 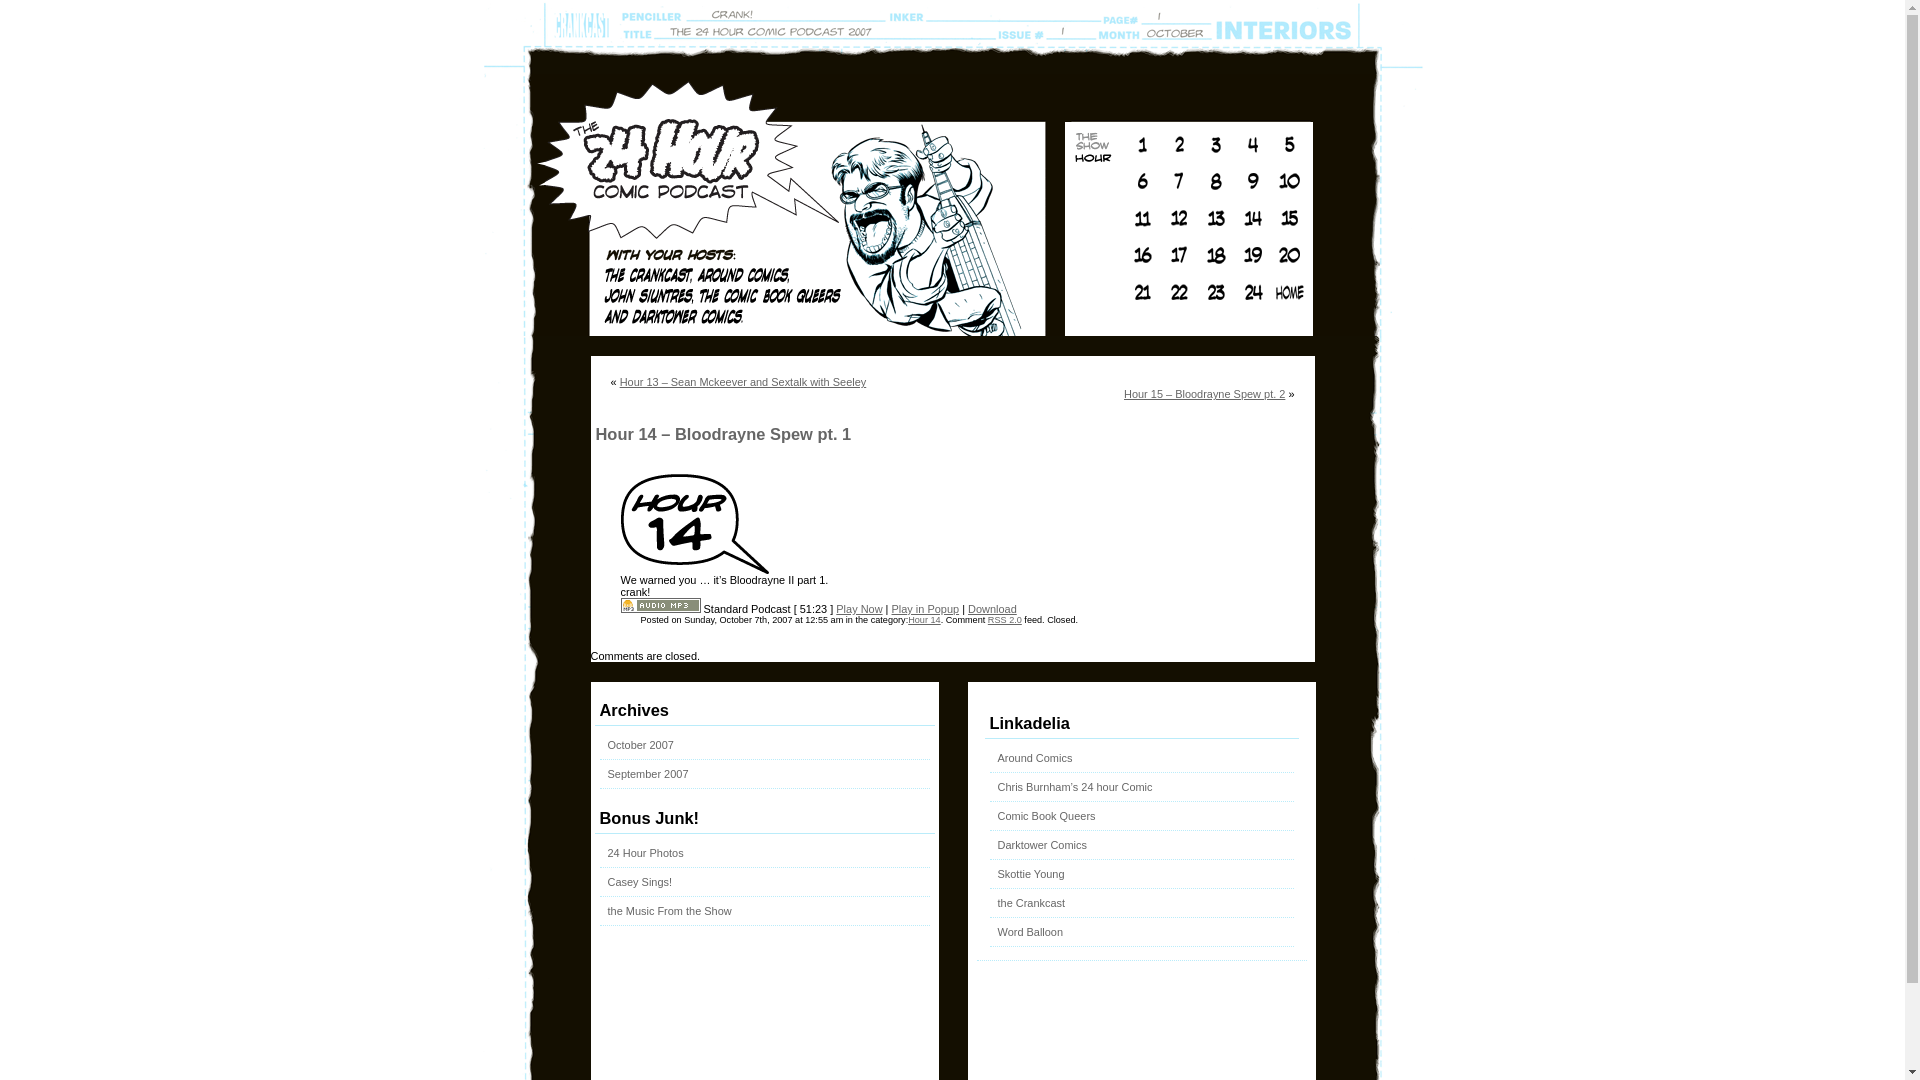 What do you see at coordinates (1042, 845) in the screenshot?
I see `Darktower Comics` at bounding box center [1042, 845].